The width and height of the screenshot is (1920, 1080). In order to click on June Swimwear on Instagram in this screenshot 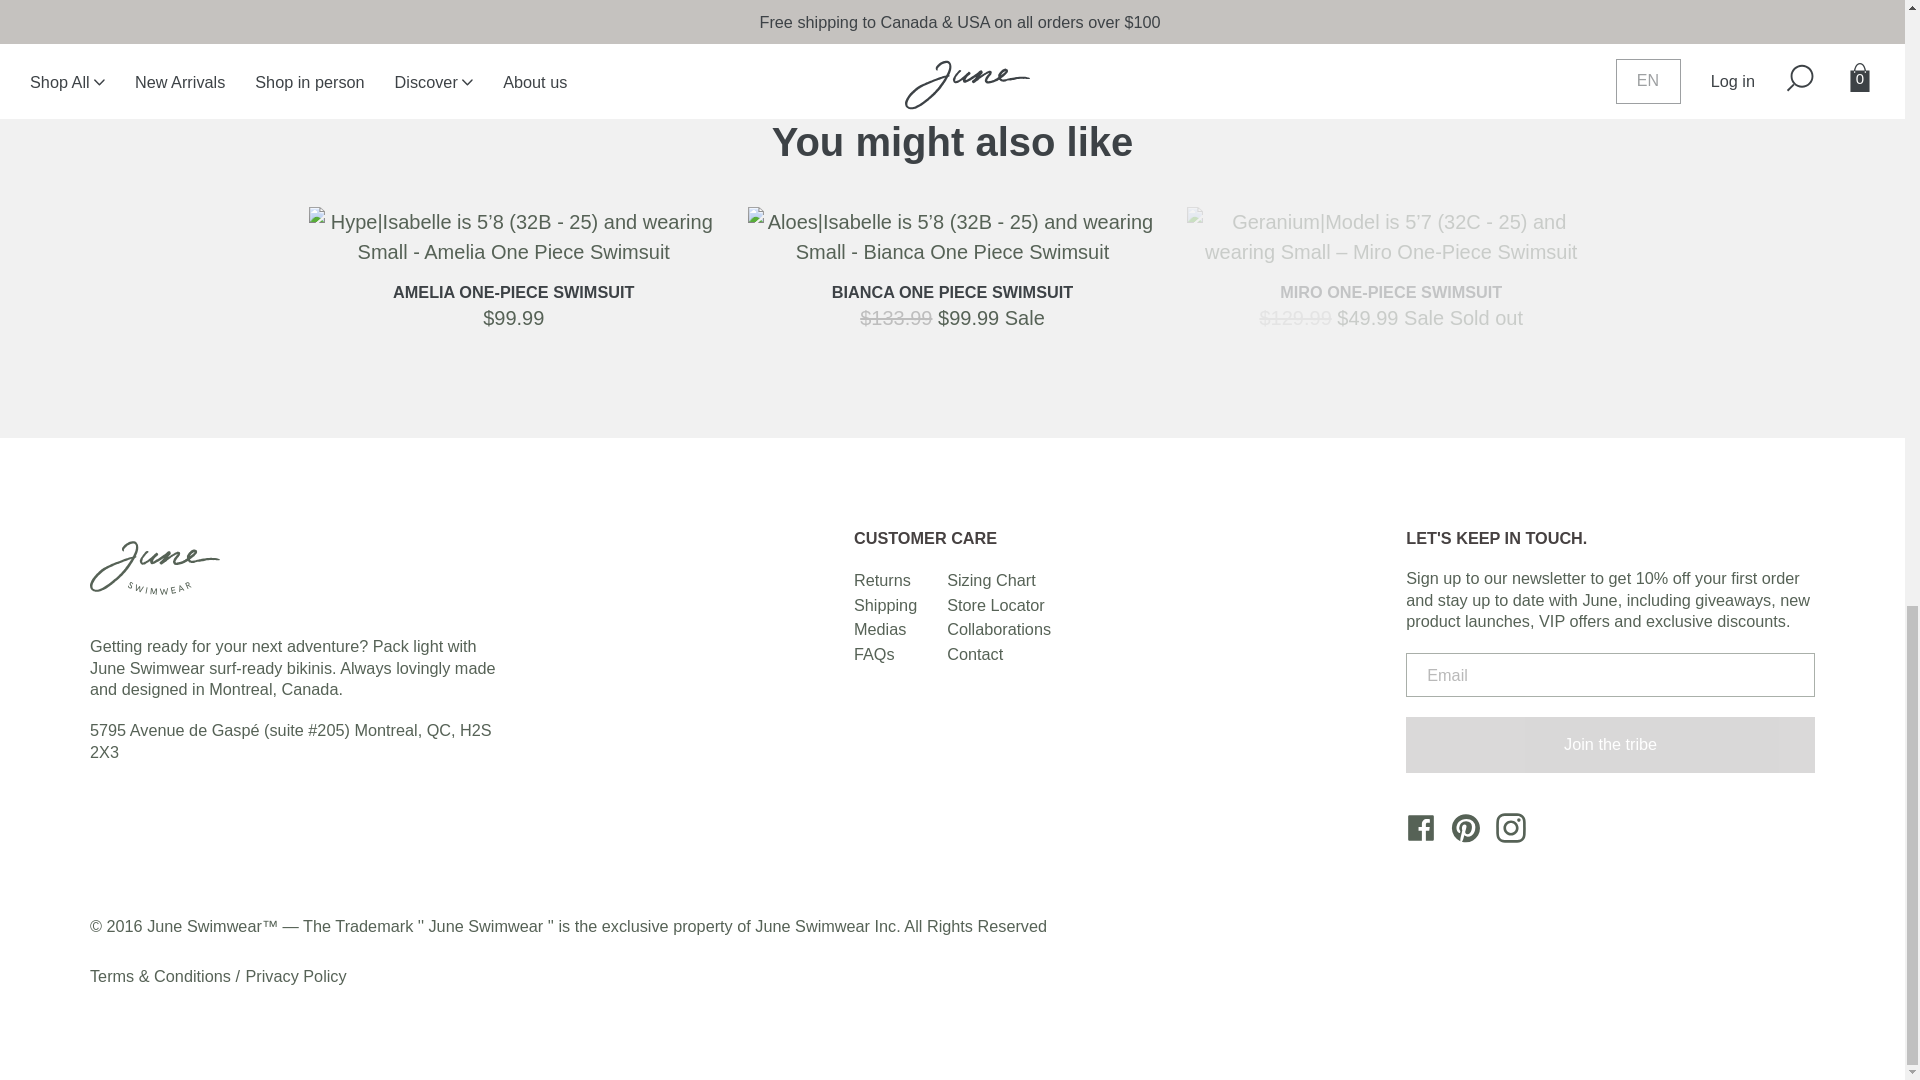, I will do `click(1503, 835)`.